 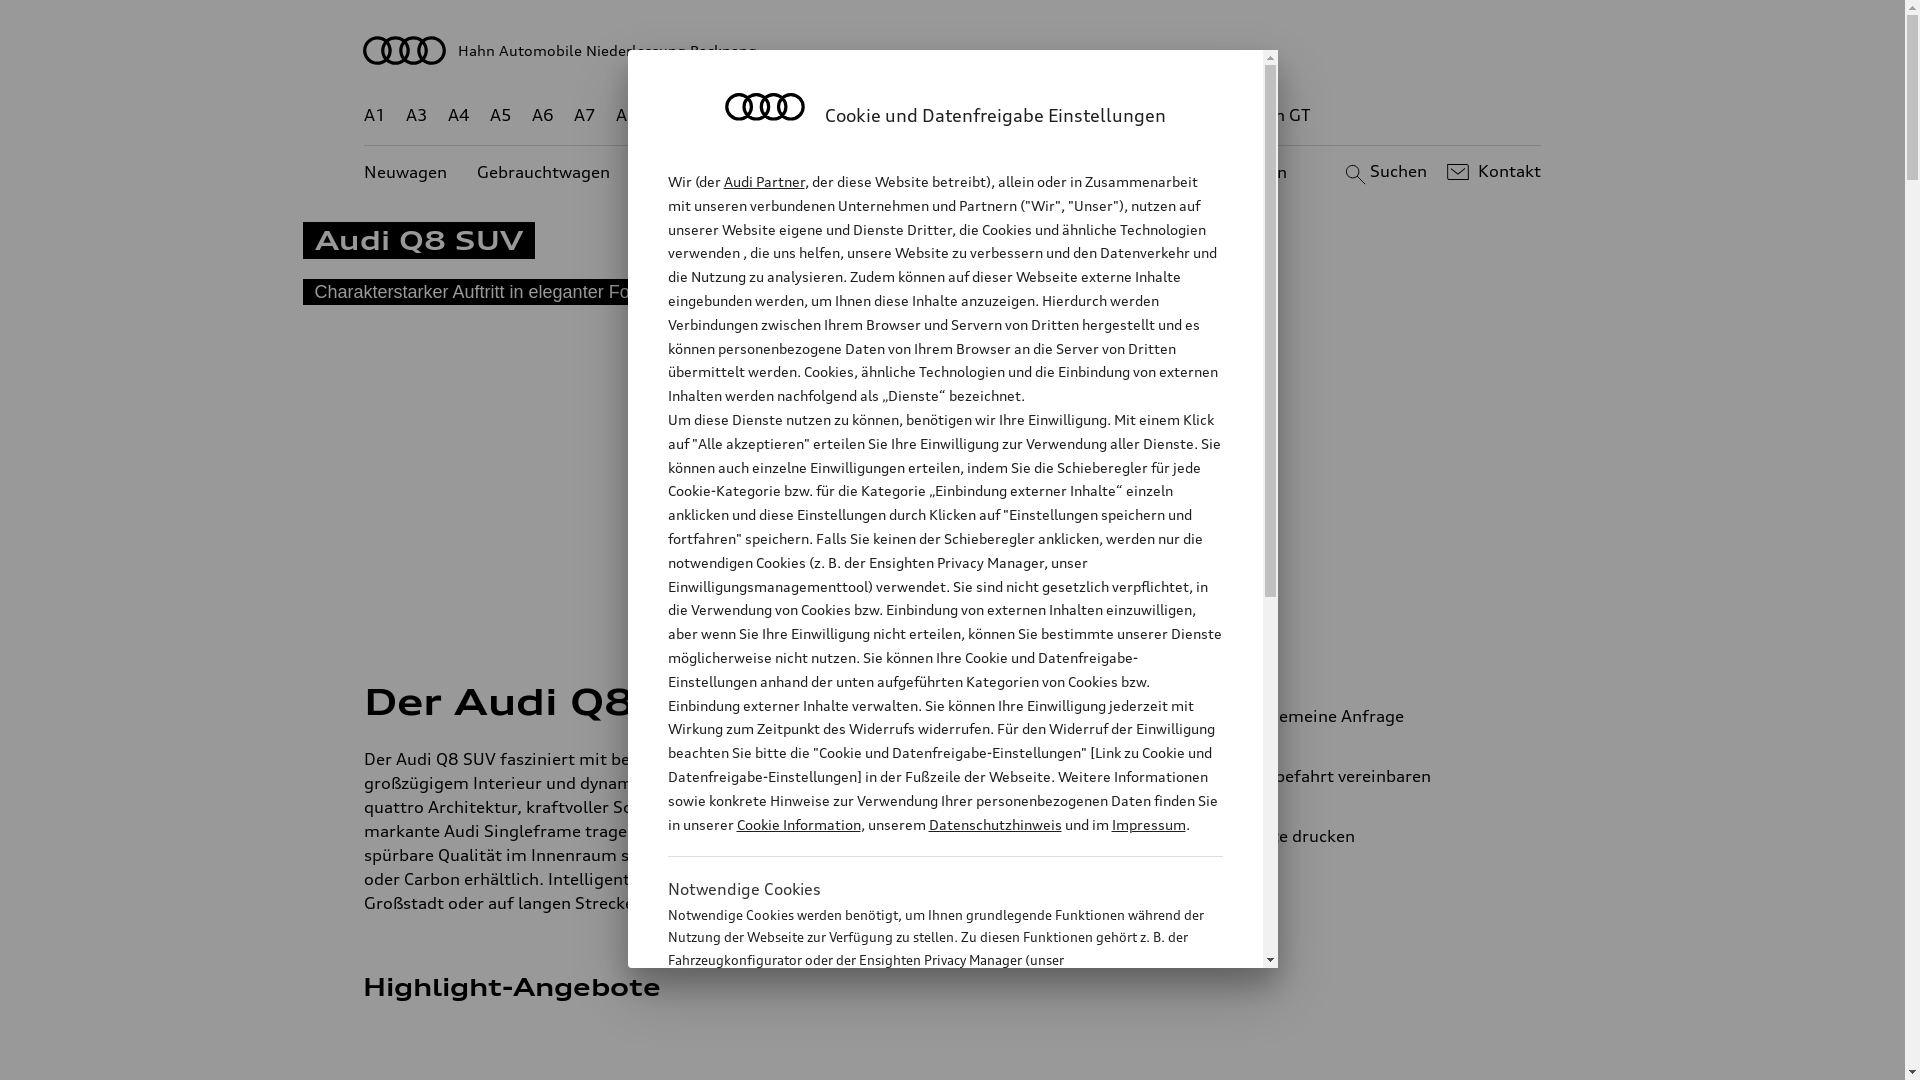 I want to click on A8, so click(x=627, y=116).